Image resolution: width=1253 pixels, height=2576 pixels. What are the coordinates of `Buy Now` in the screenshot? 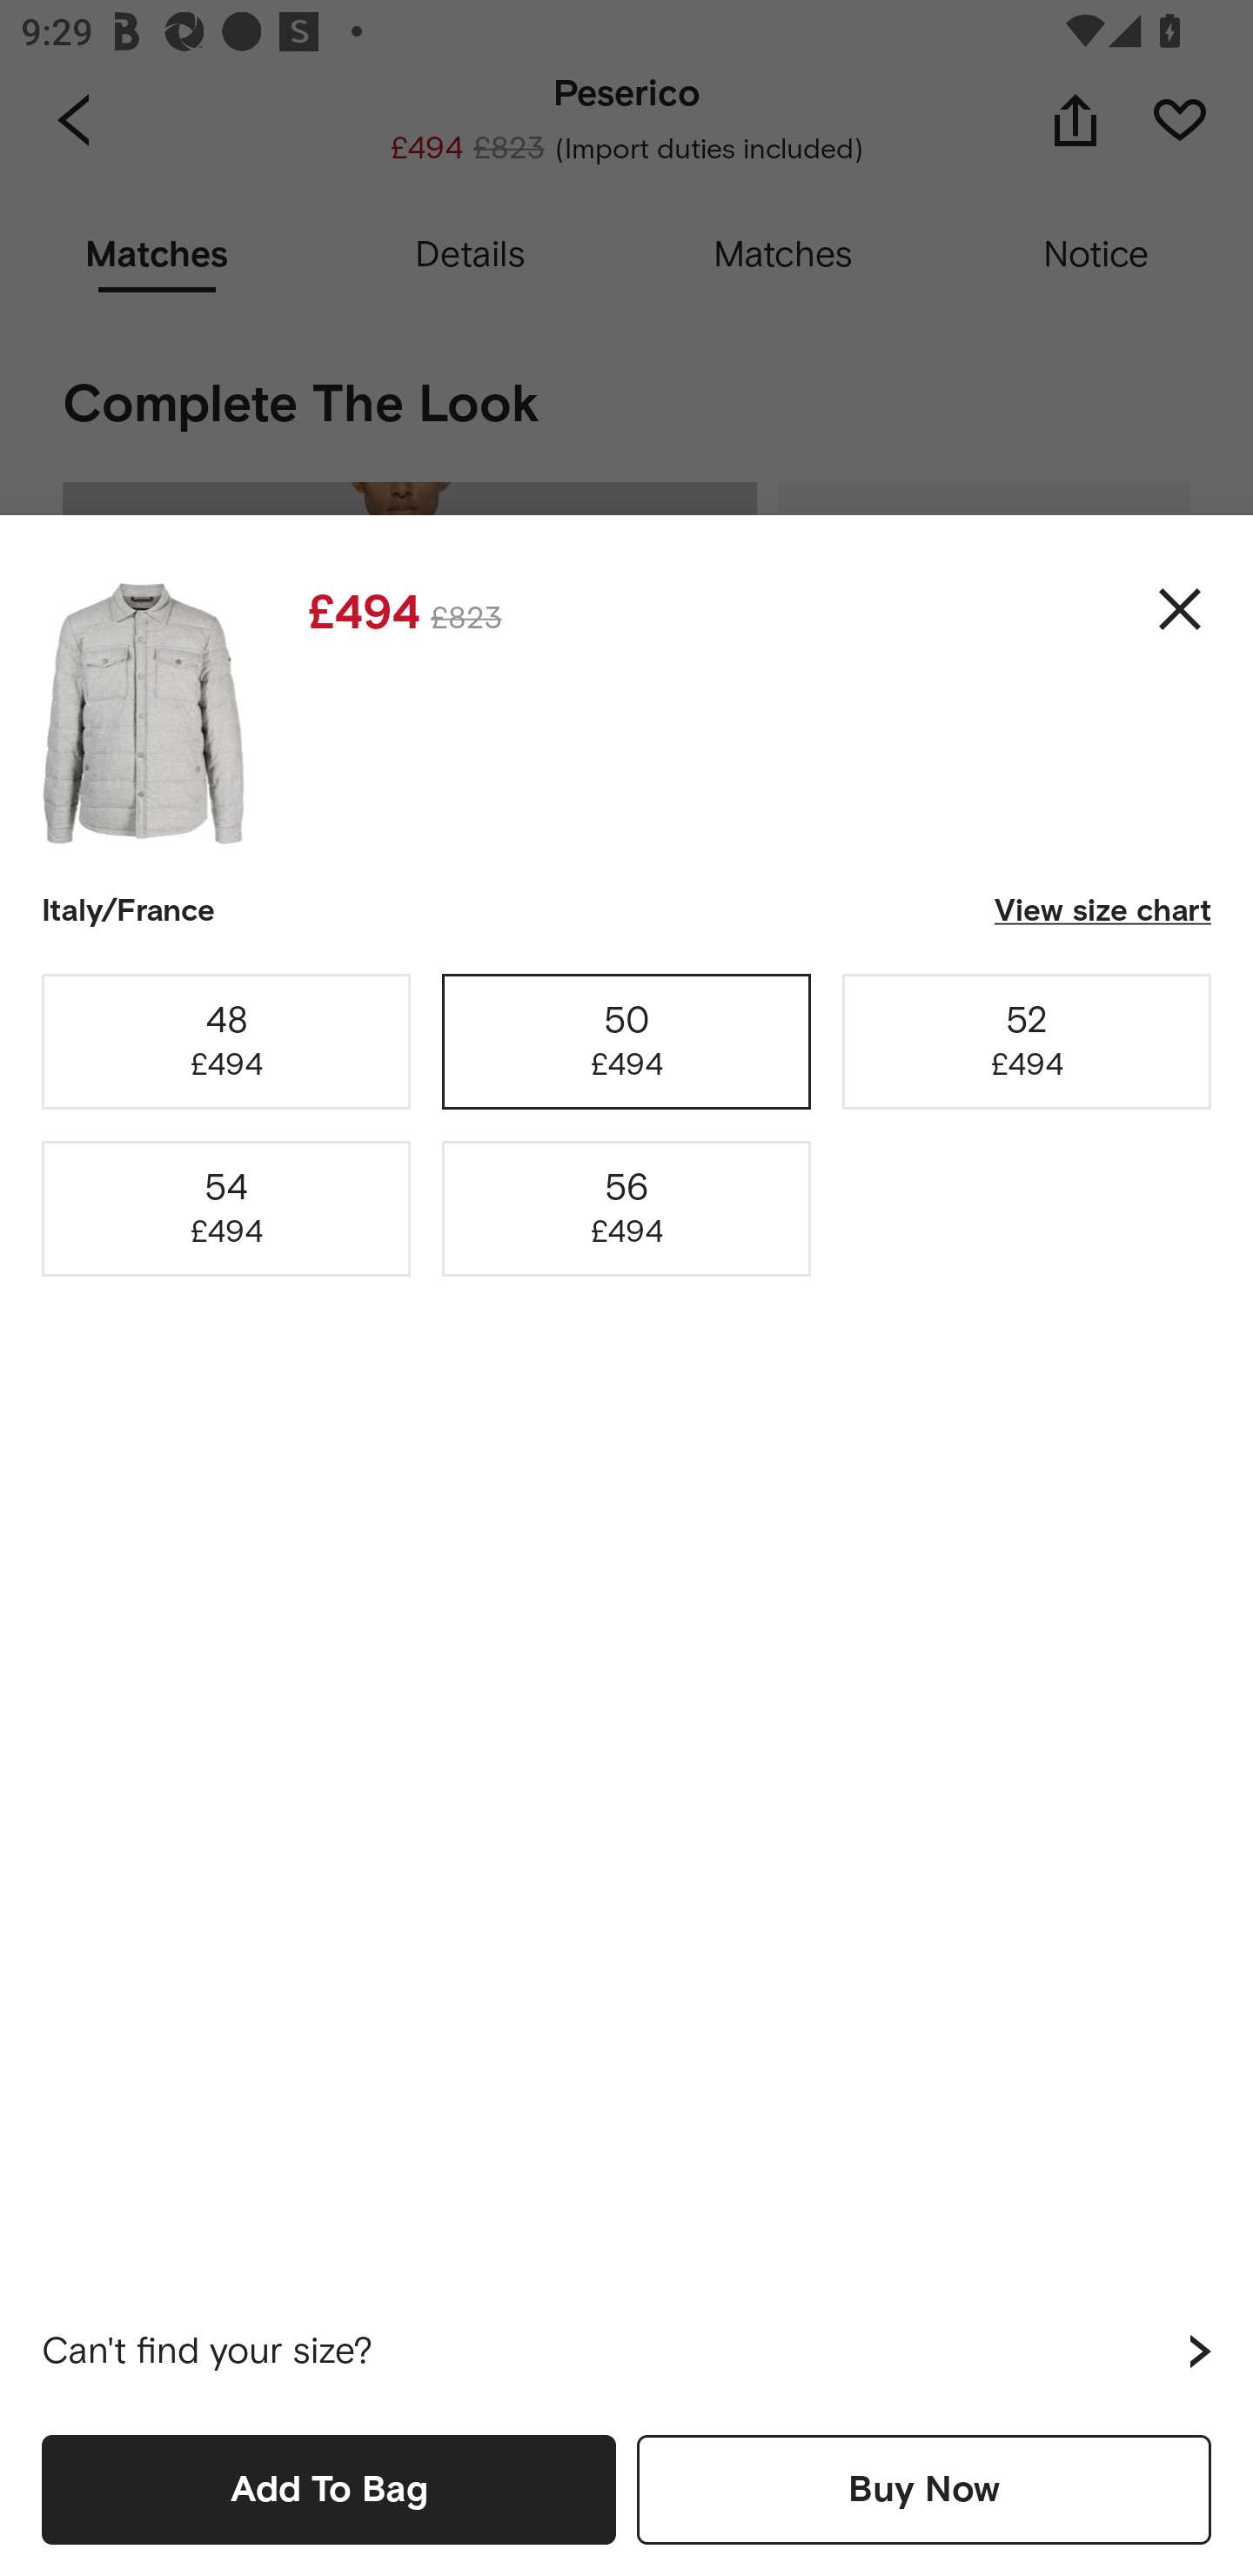 It's located at (924, 2489).